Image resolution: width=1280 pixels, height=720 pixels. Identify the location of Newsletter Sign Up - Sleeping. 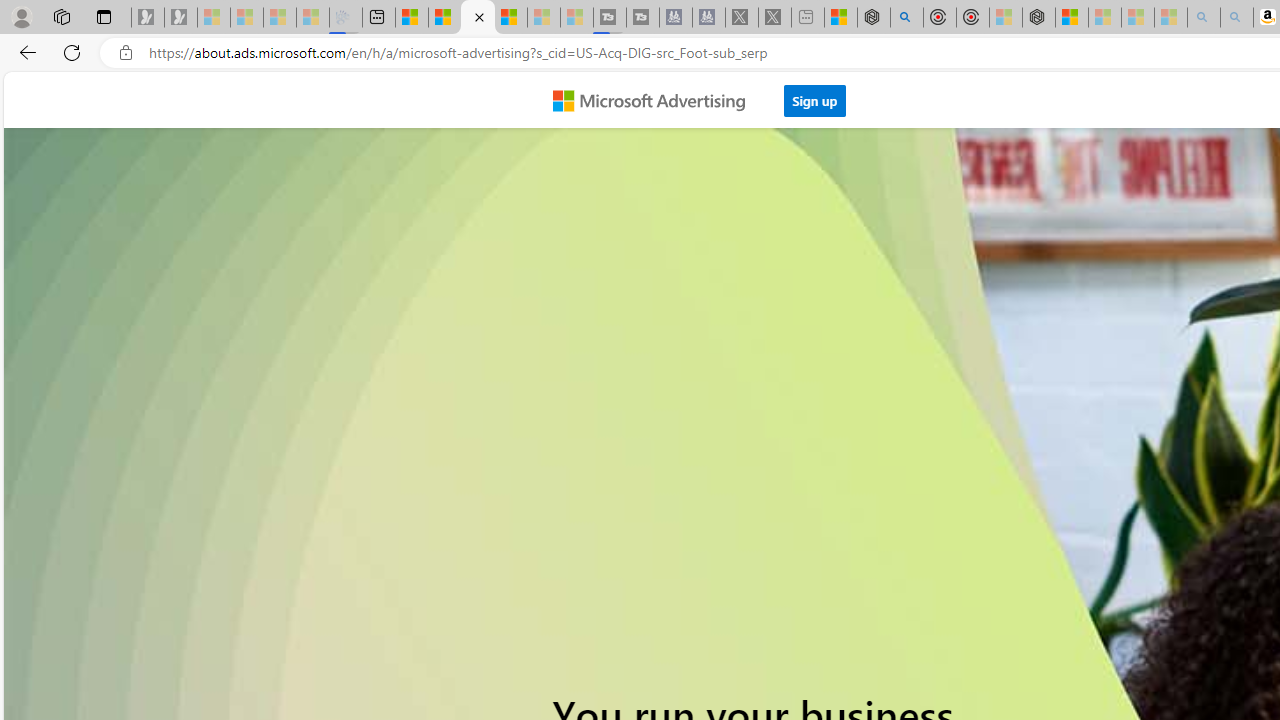
(181, 18).